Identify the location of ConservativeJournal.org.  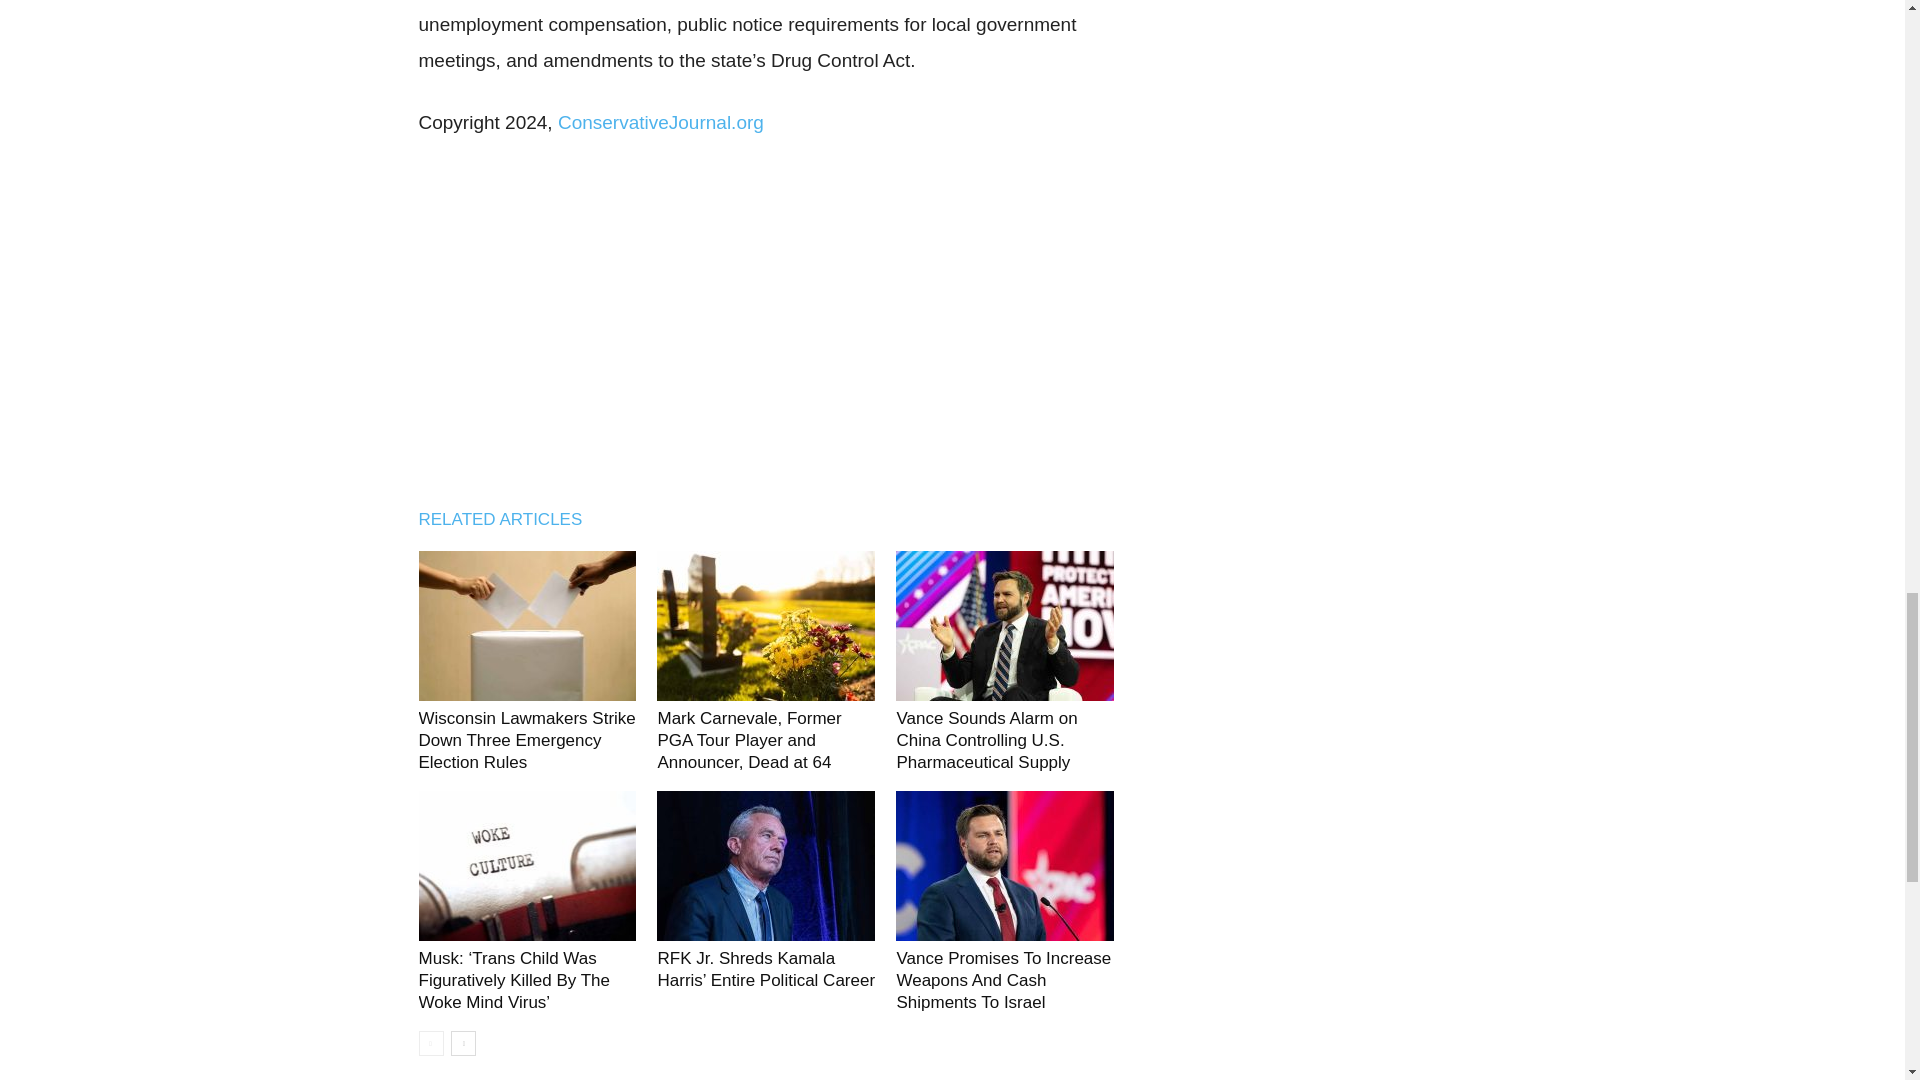
(661, 122).